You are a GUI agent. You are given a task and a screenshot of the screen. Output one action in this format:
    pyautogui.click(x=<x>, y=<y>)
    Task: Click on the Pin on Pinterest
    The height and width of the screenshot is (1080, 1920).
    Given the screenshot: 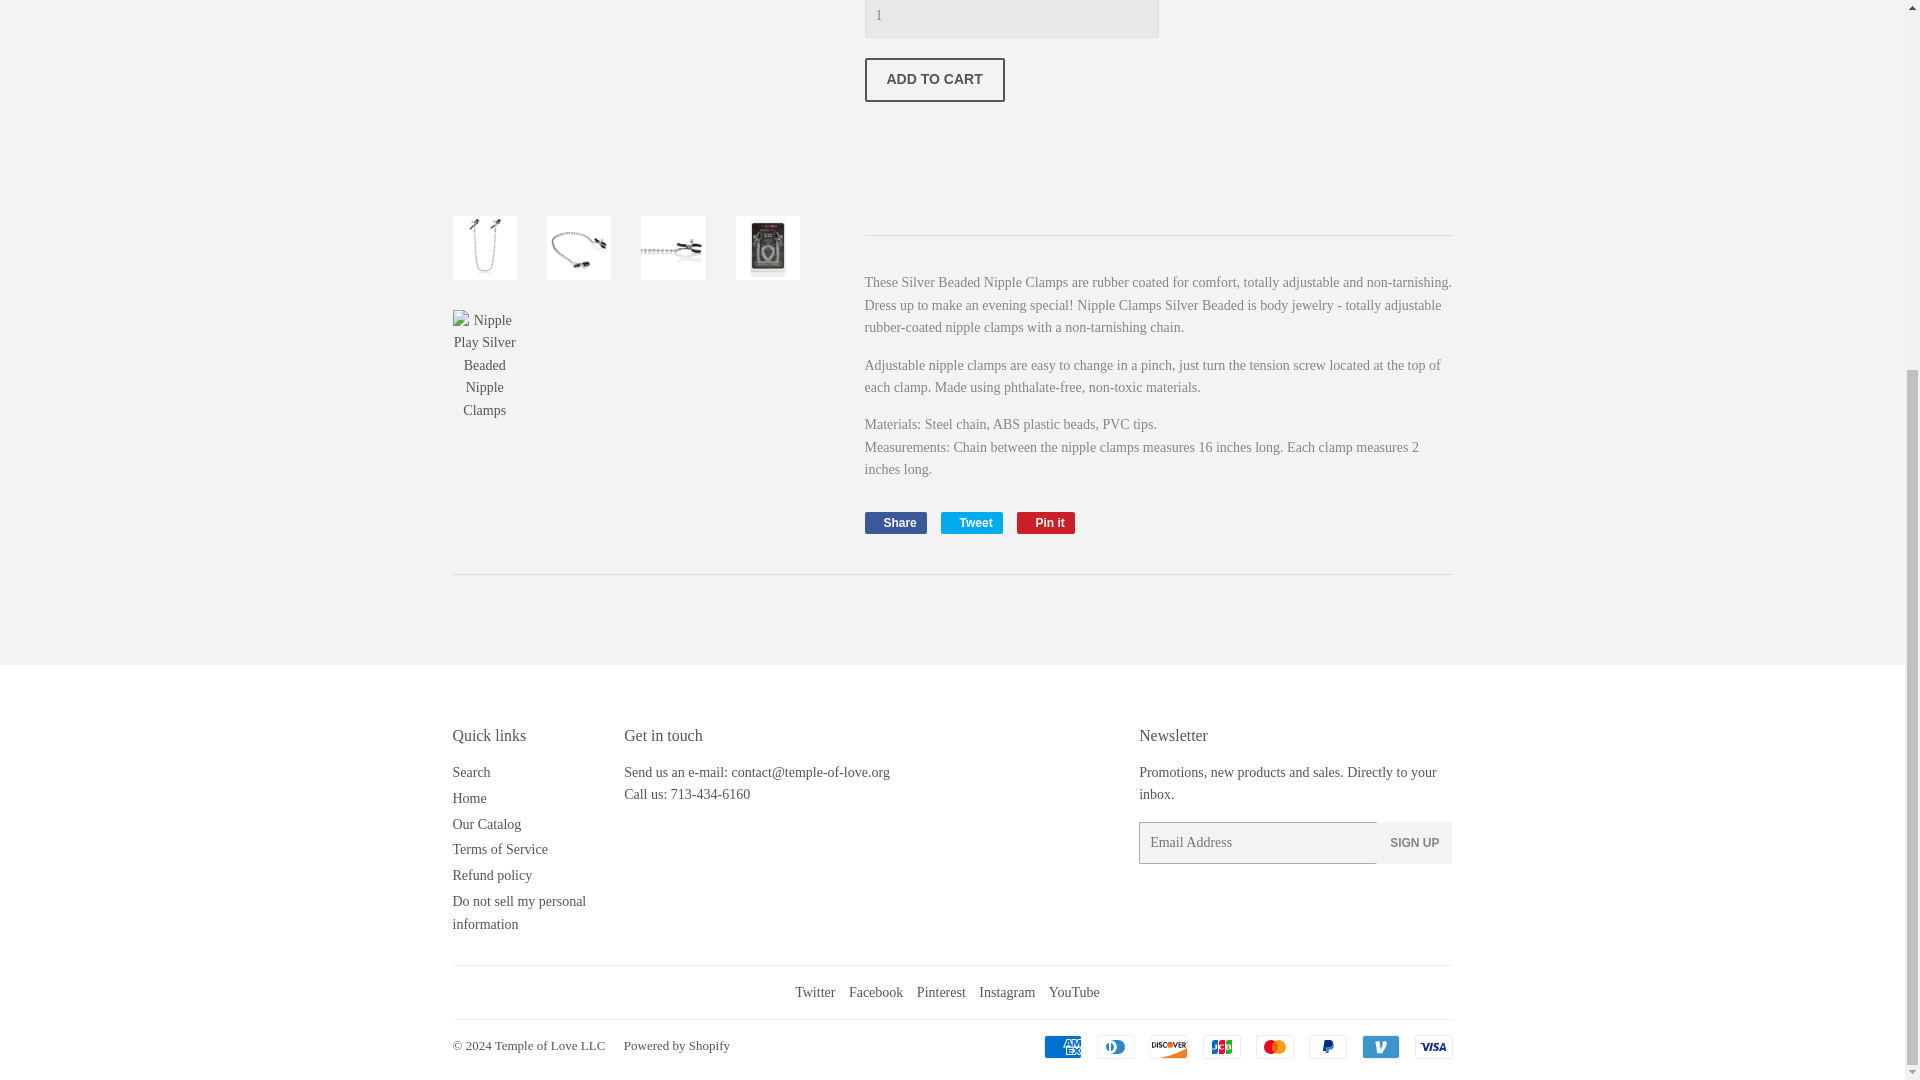 What is the action you would take?
    pyautogui.click(x=1046, y=522)
    